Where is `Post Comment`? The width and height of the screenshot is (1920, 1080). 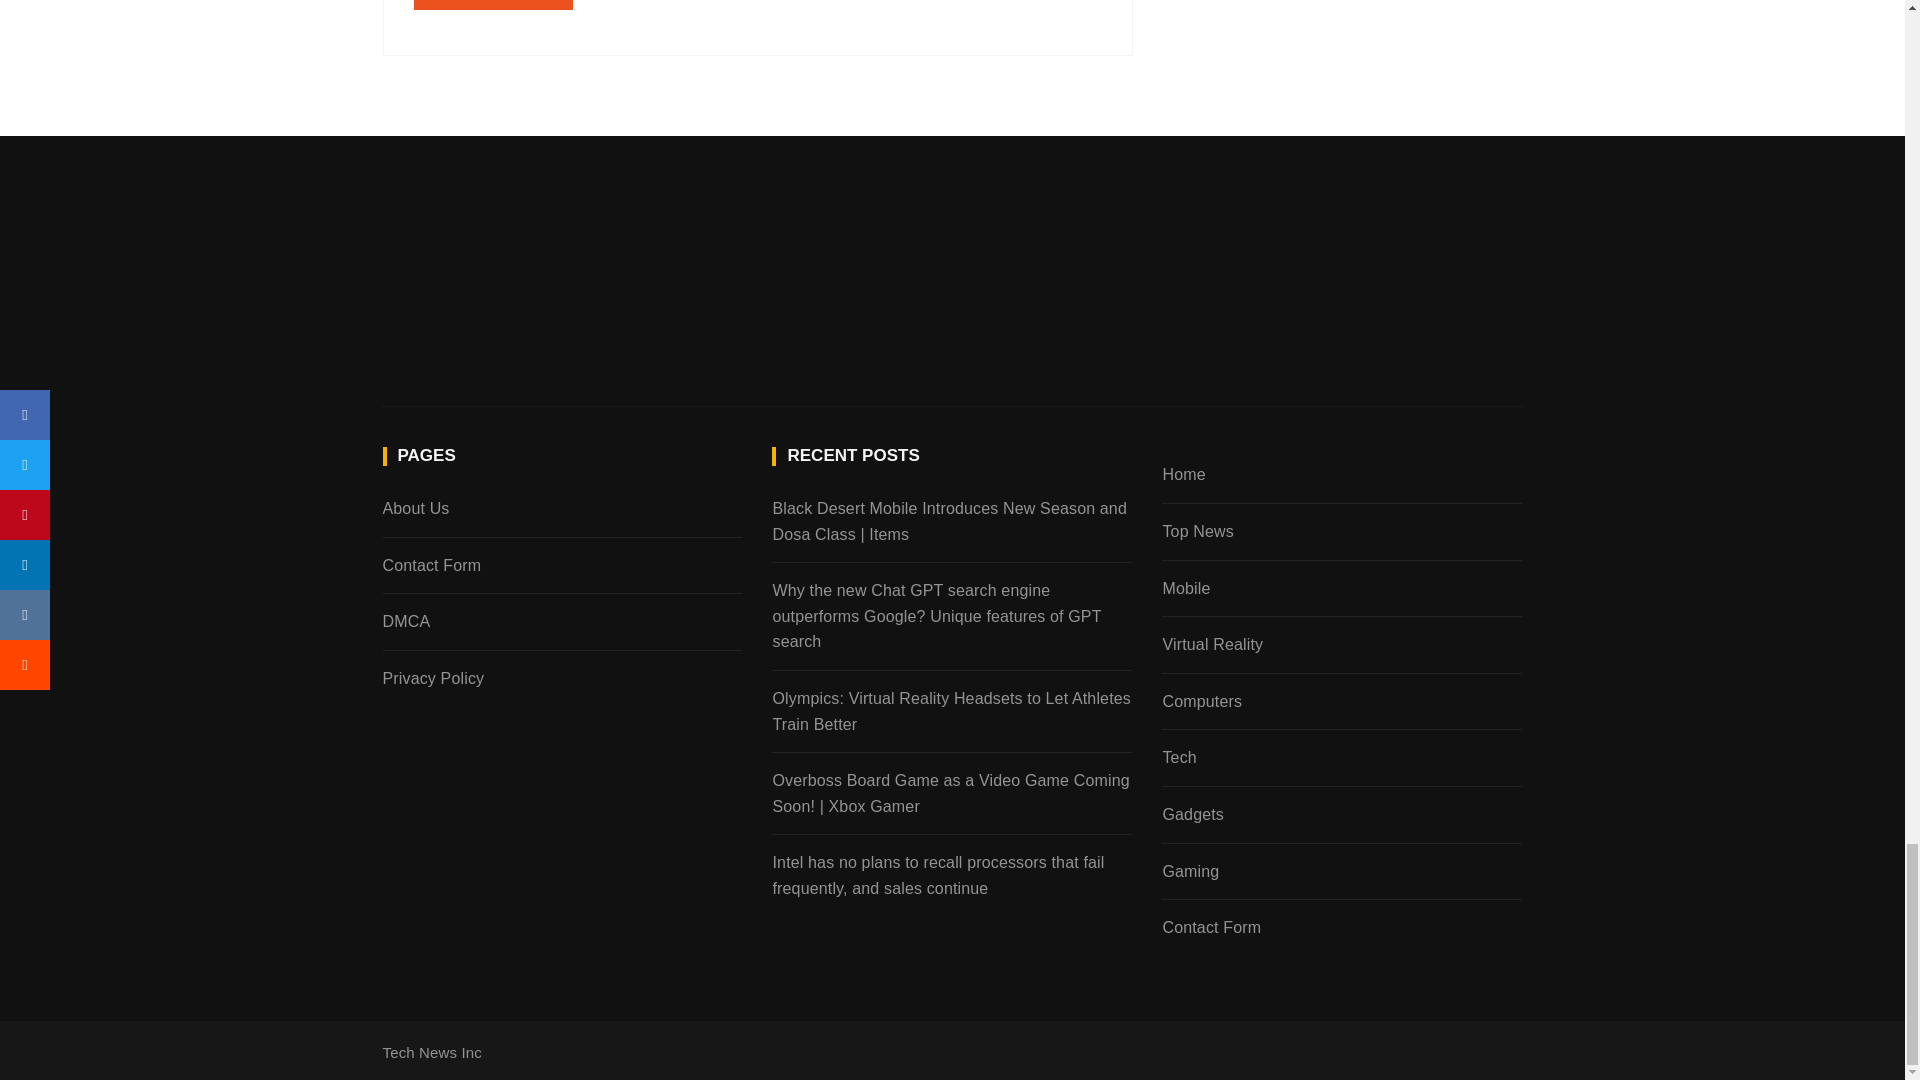
Post Comment is located at coordinates (494, 4).